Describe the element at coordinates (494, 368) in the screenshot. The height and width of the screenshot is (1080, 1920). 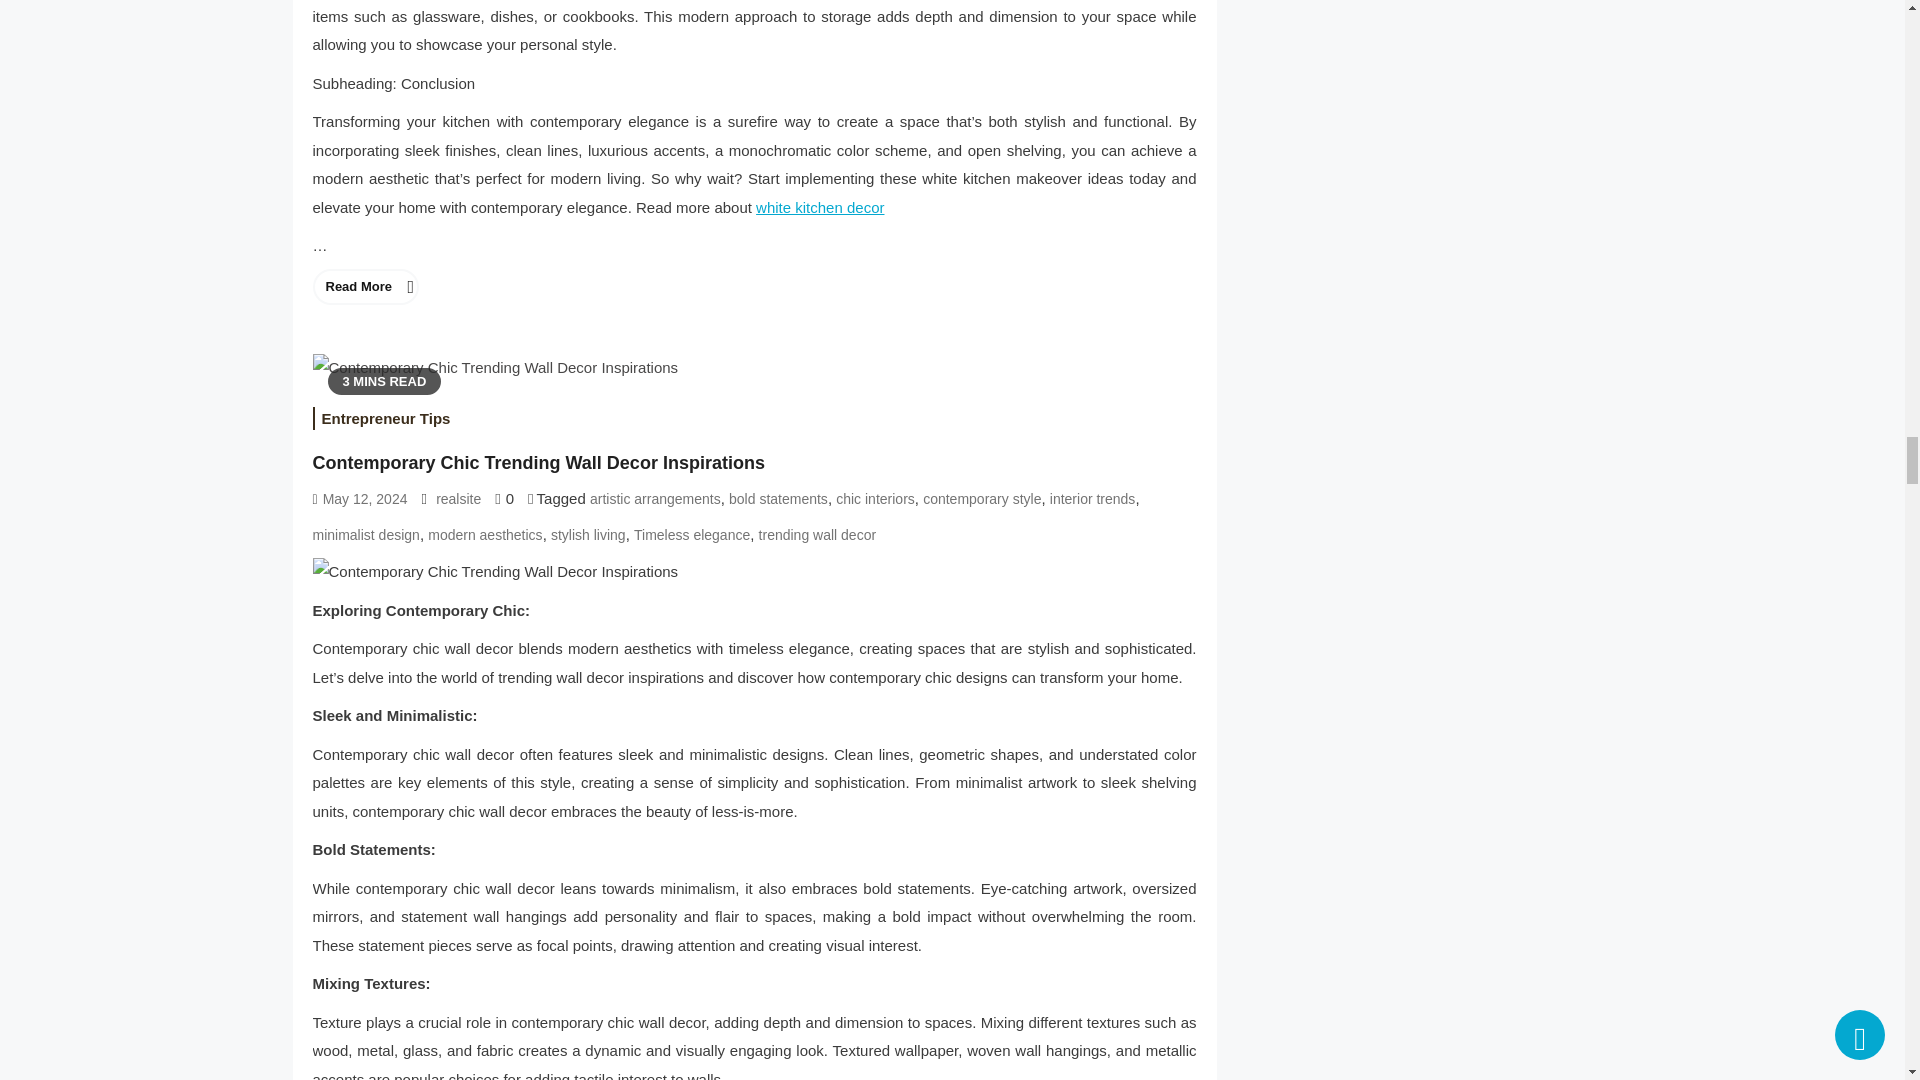
I see `Contemporary Chic Trending Wall Decor Inspirations` at that location.